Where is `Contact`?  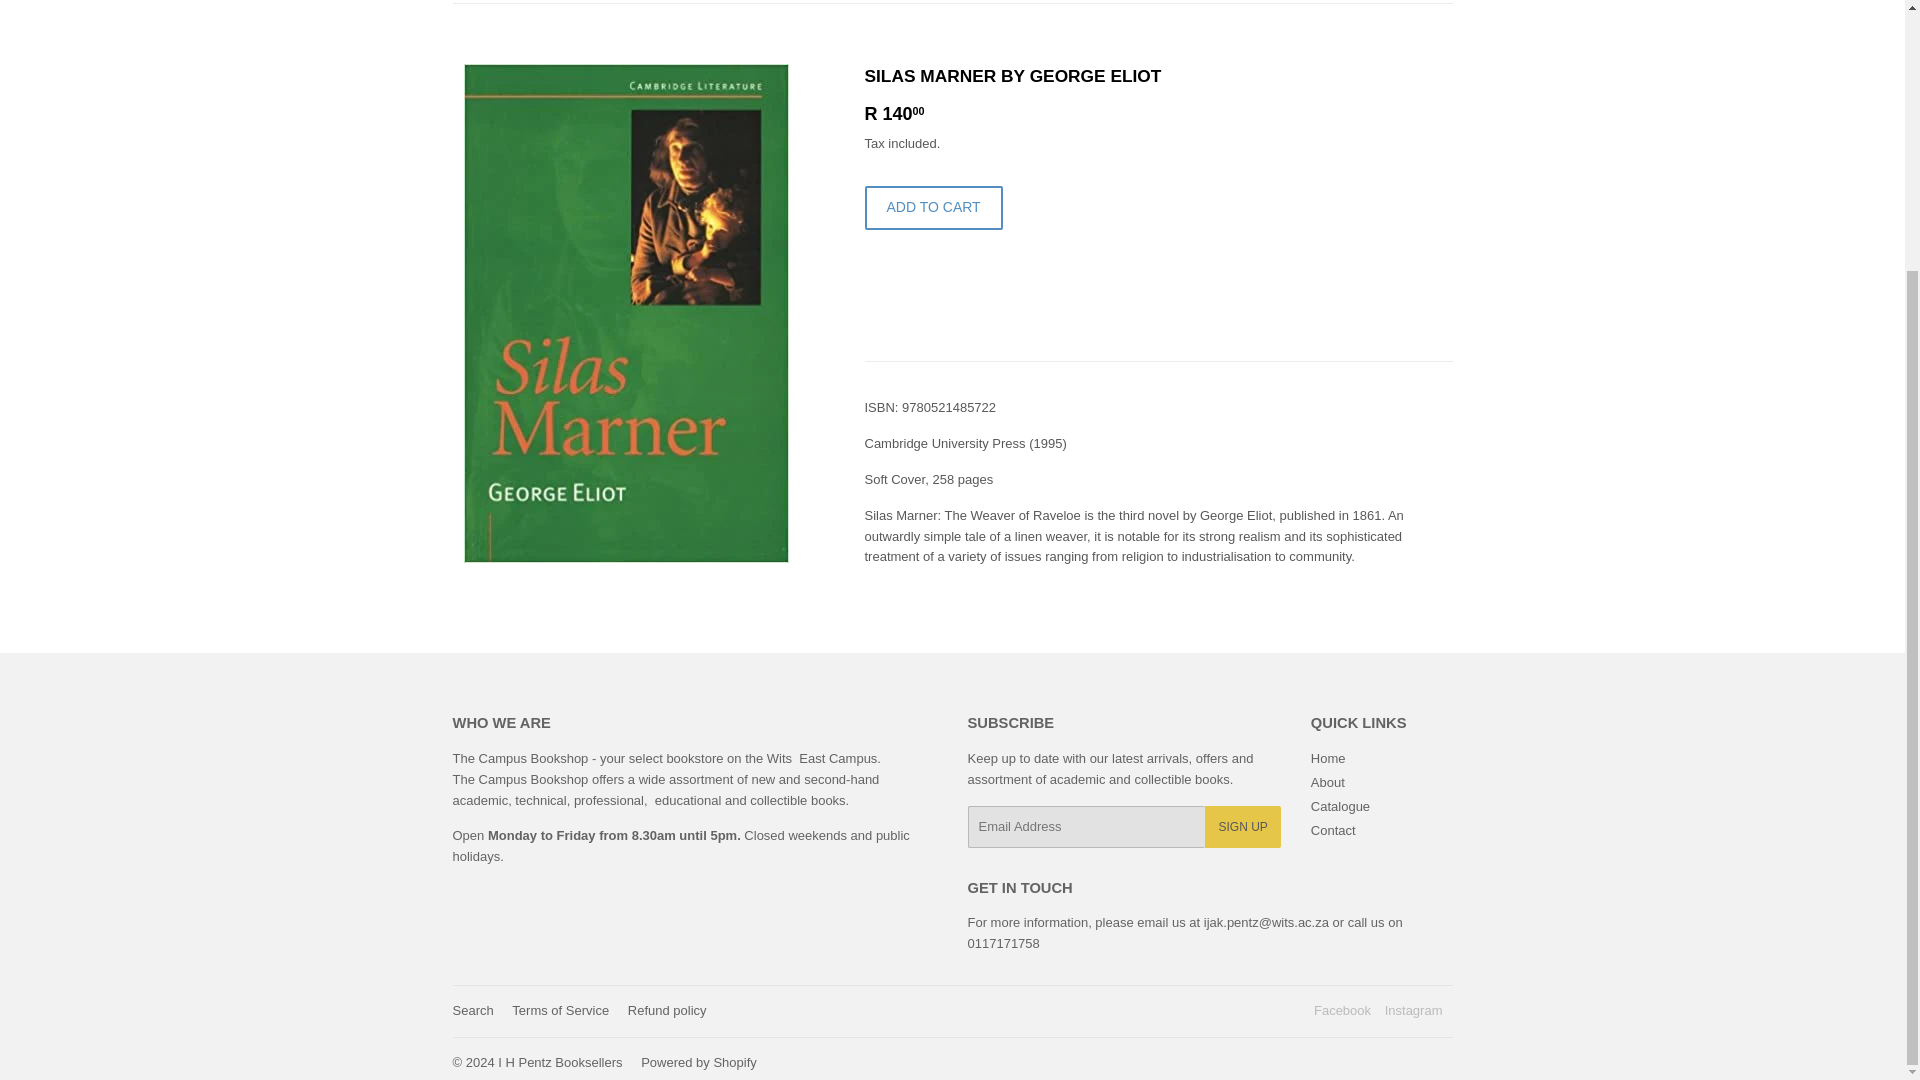 Contact is located at coordinates (1333, 830).